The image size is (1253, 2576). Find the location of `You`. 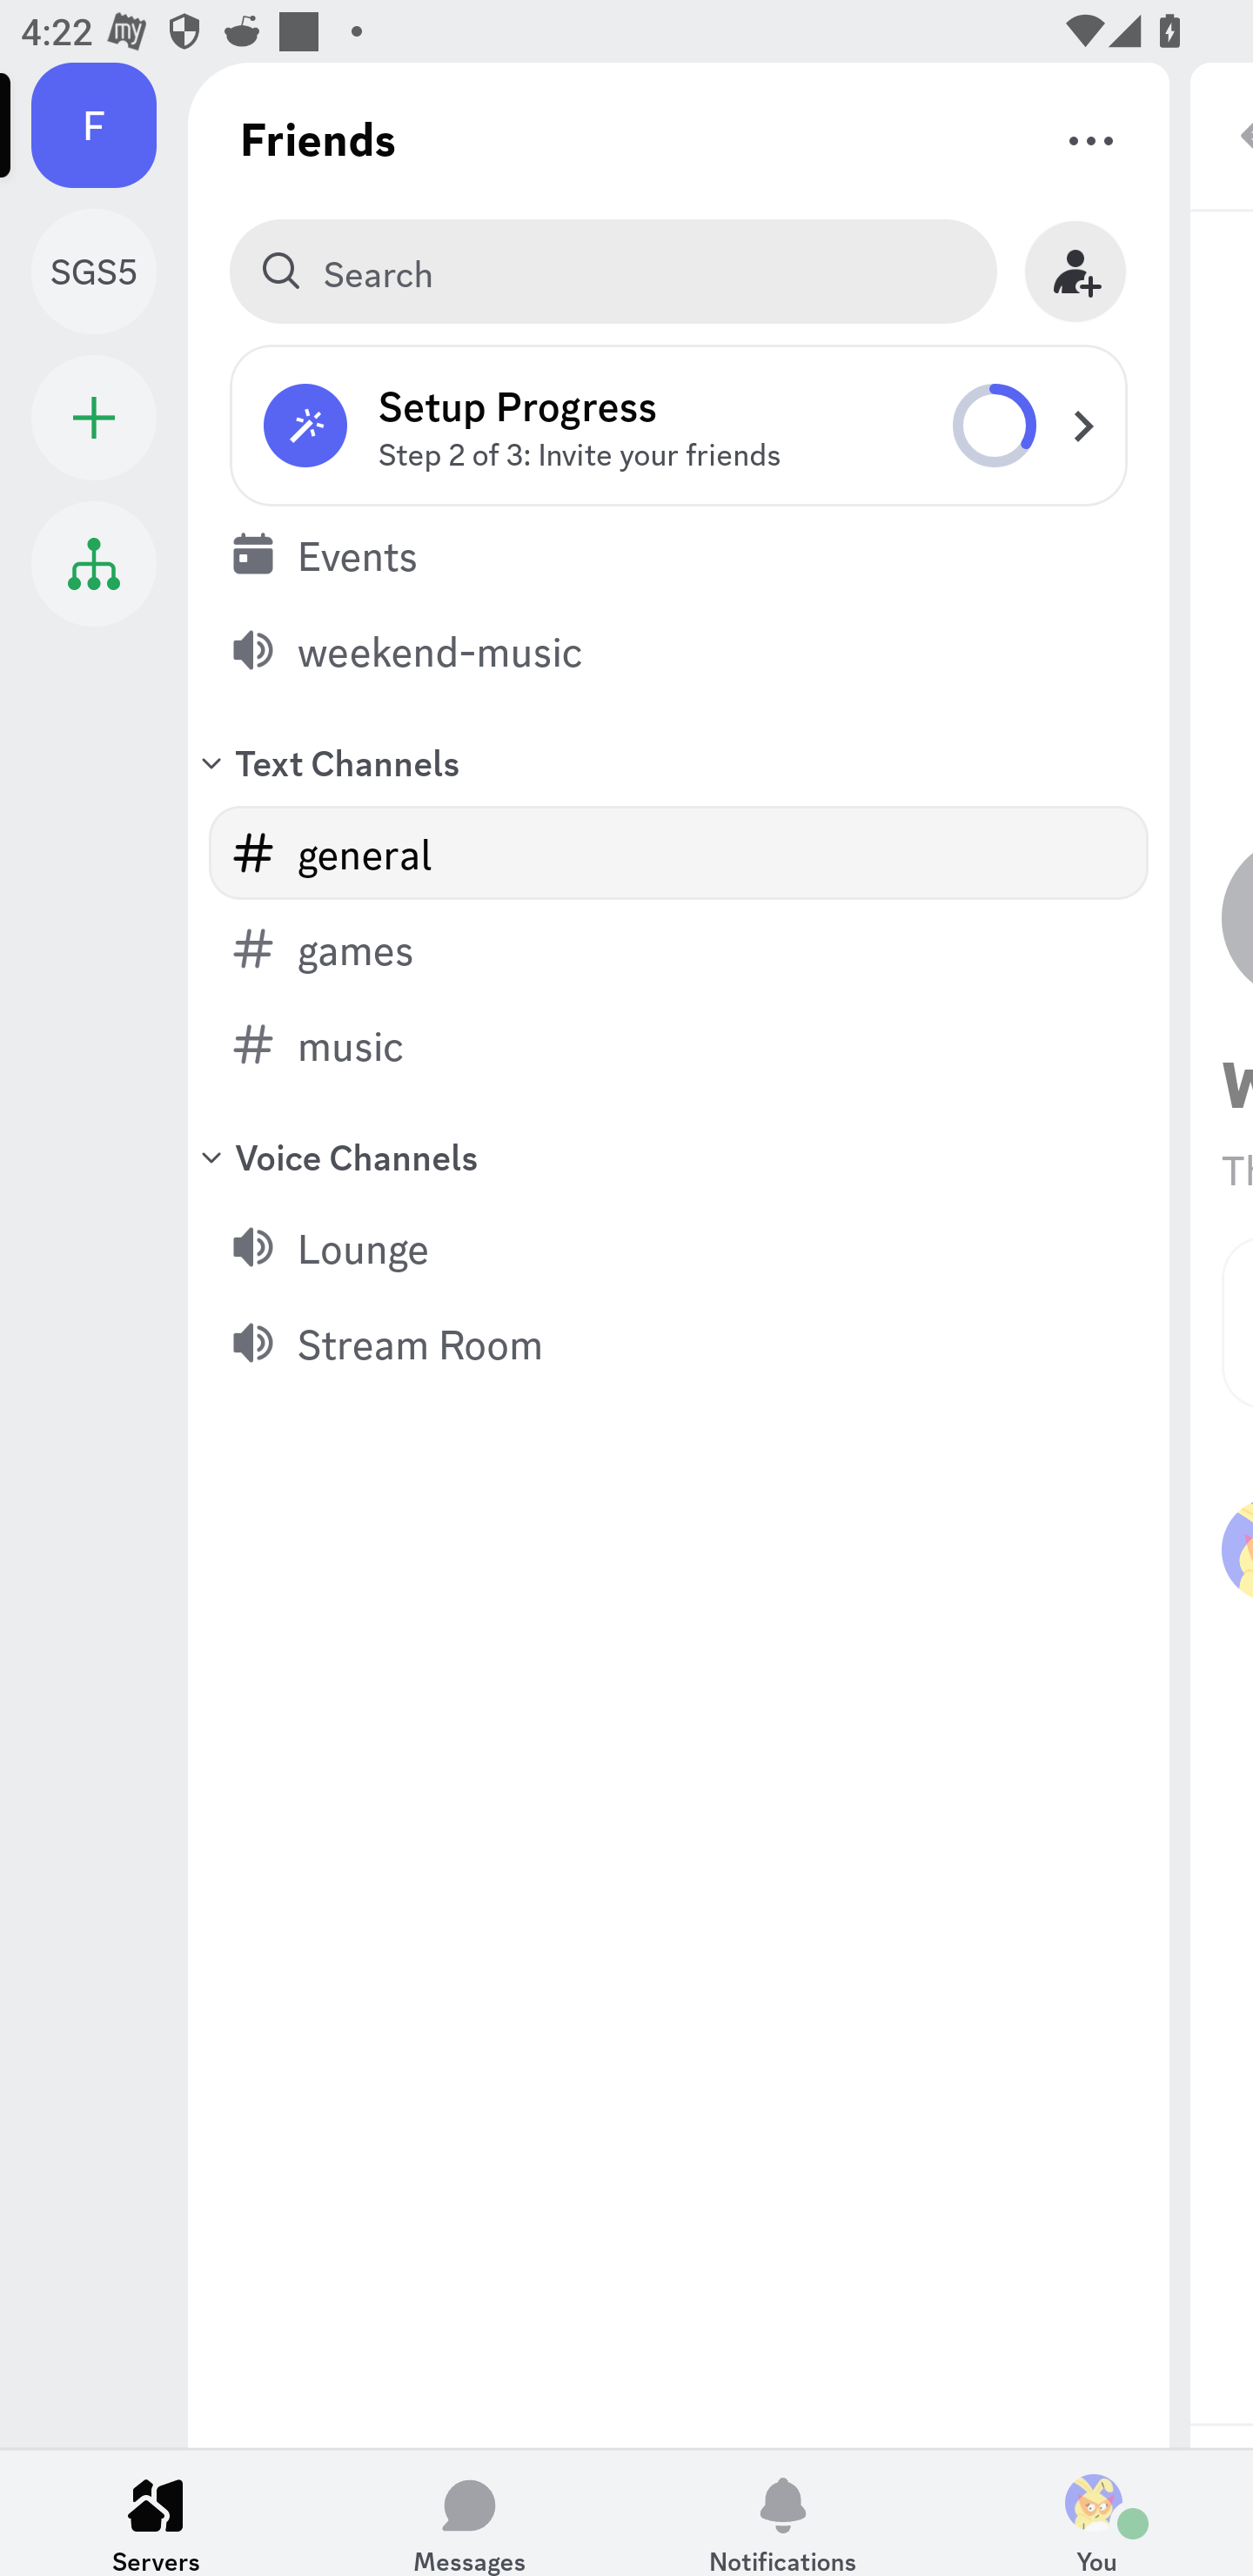

You is located at coordinates (1096, 2512).